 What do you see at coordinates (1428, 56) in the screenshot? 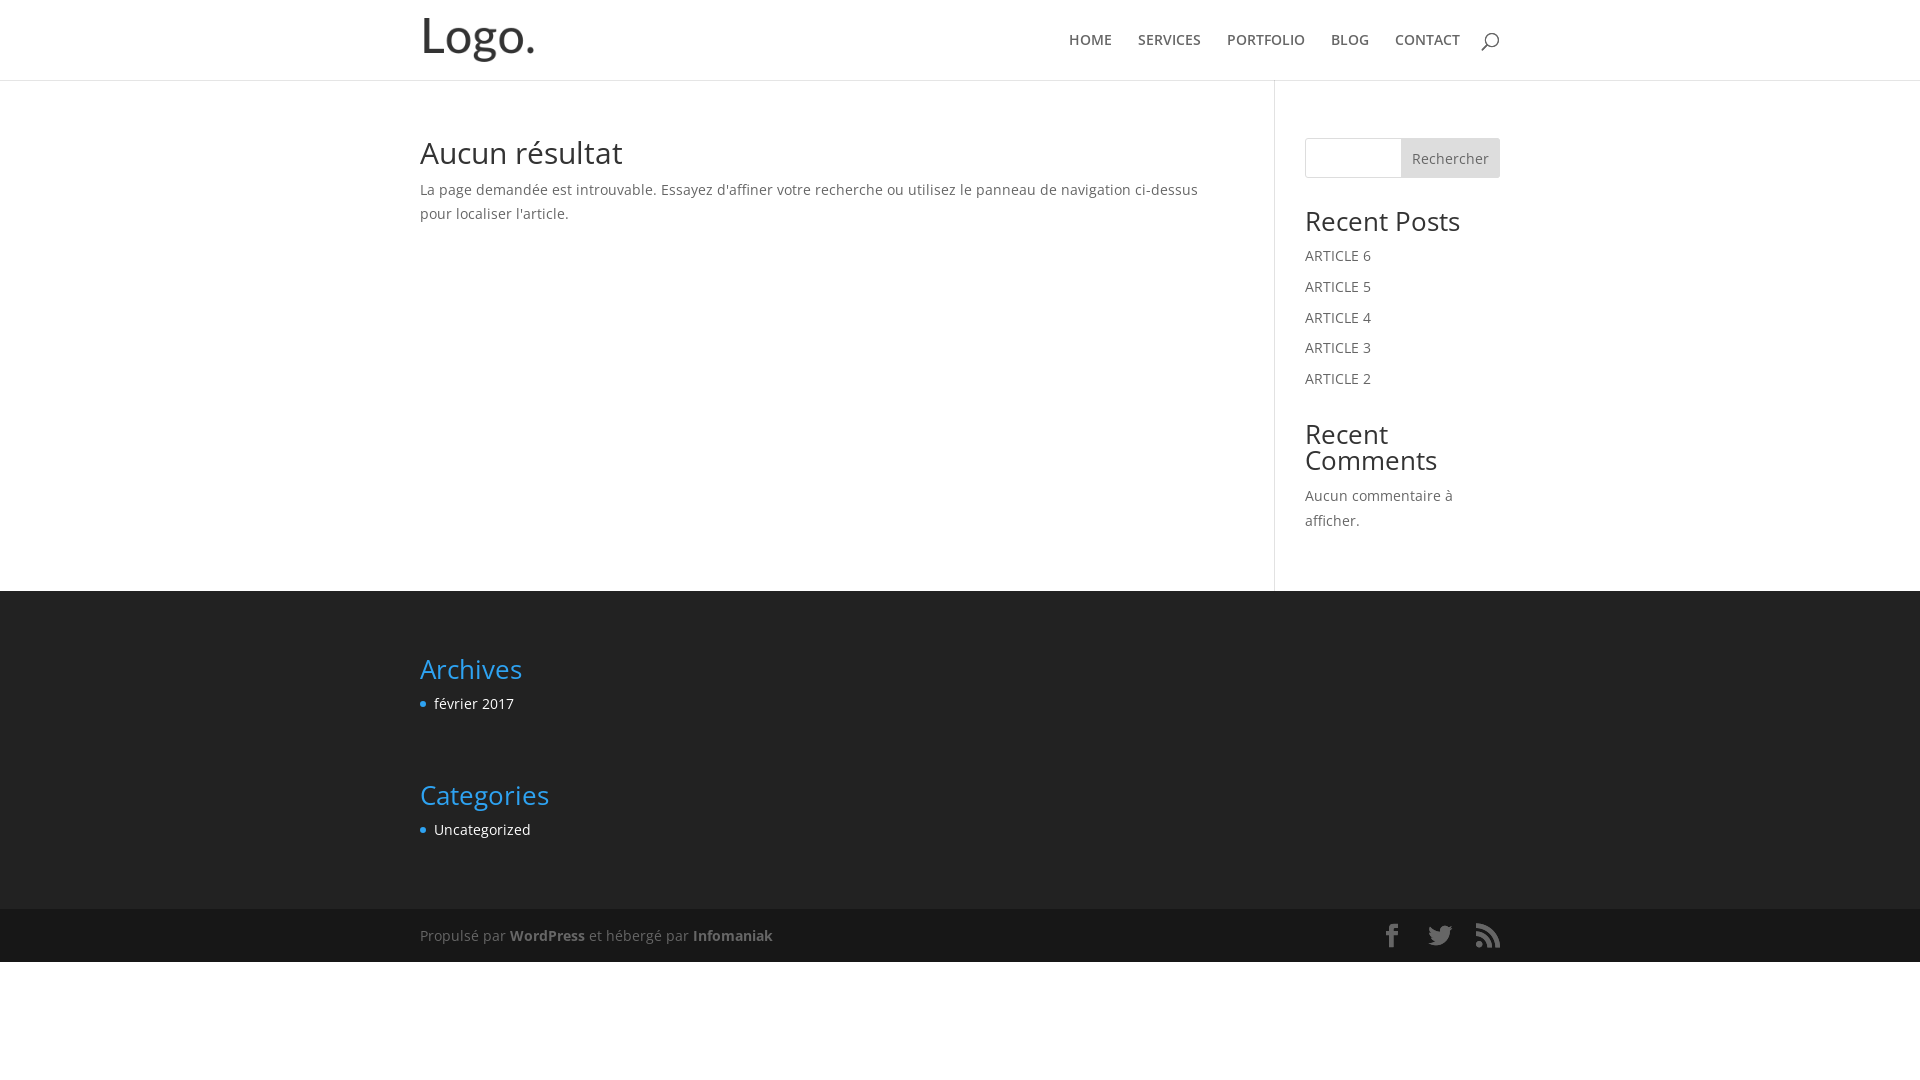
I see `CONTACT` at bounding box center [1428, 56].